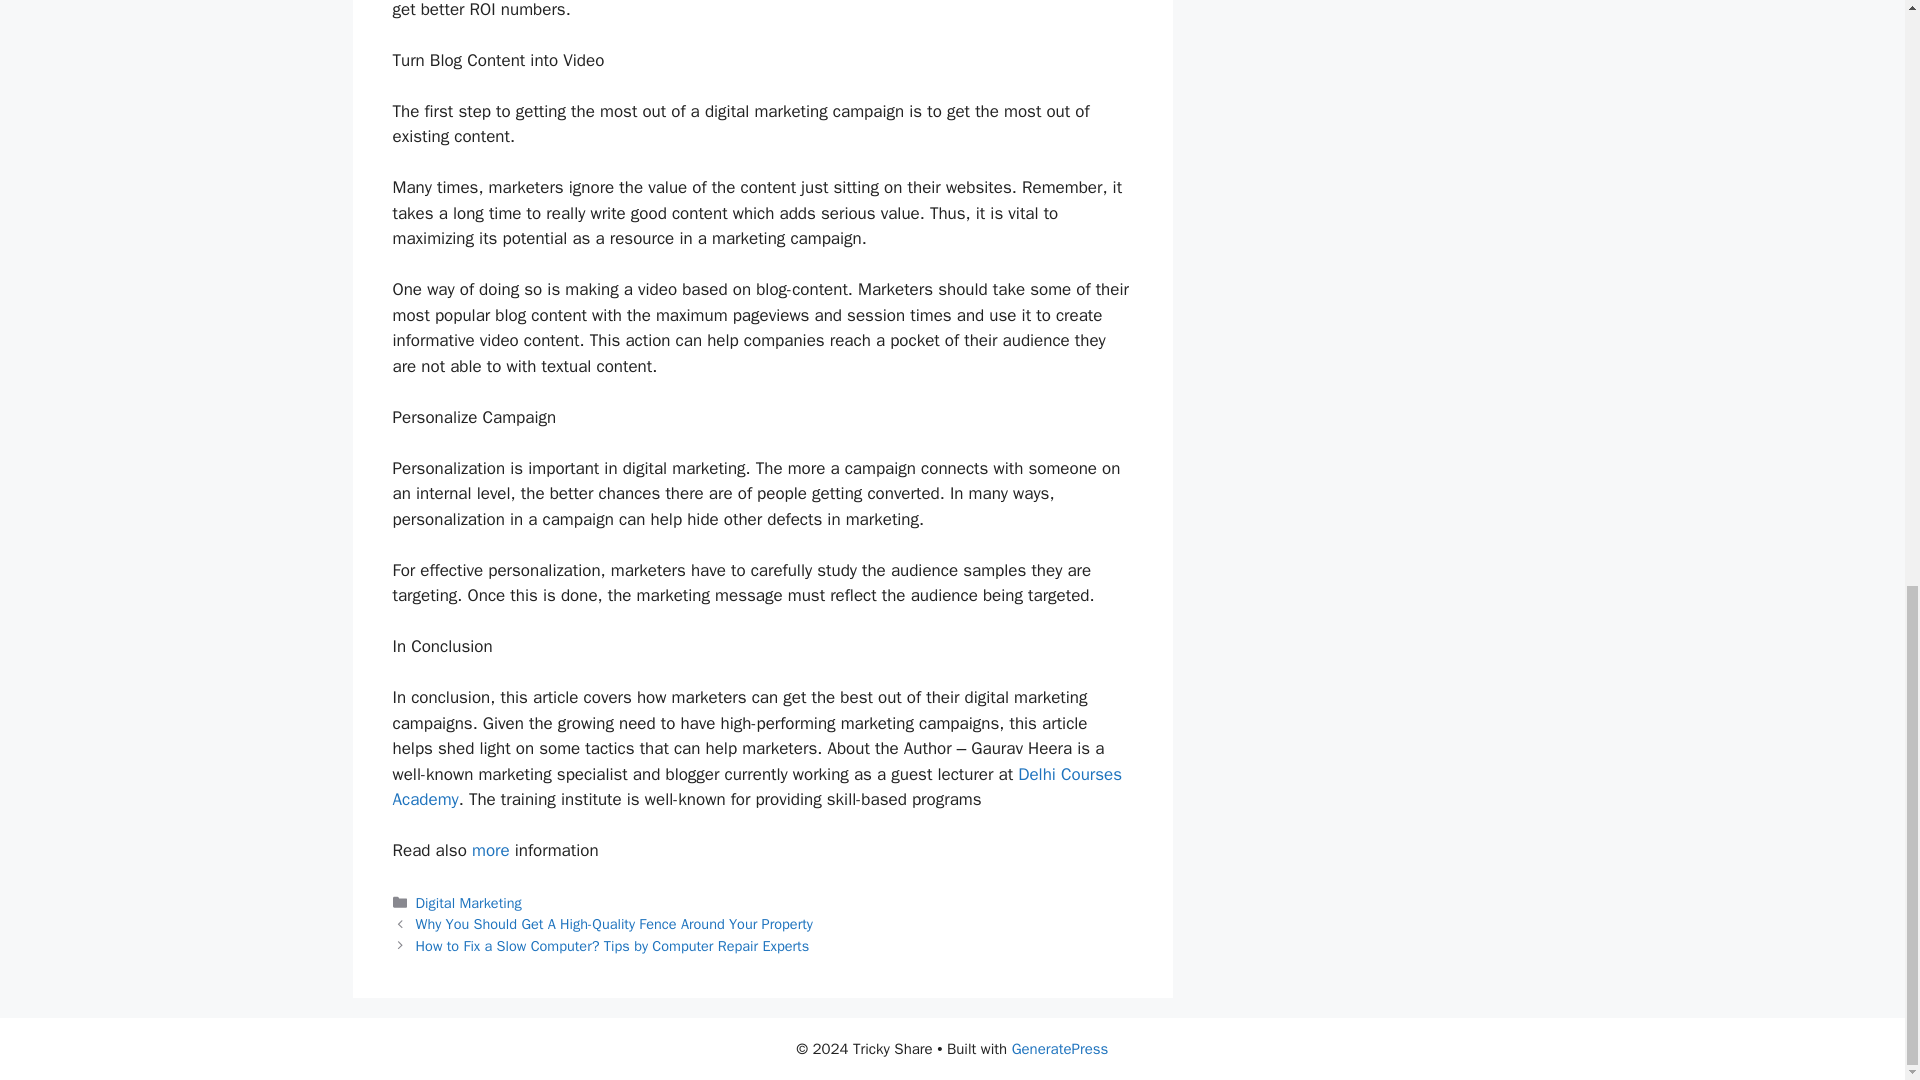 The height and width of the screenshot is (1080, 1920). I want to click on more, so click(491, 850).